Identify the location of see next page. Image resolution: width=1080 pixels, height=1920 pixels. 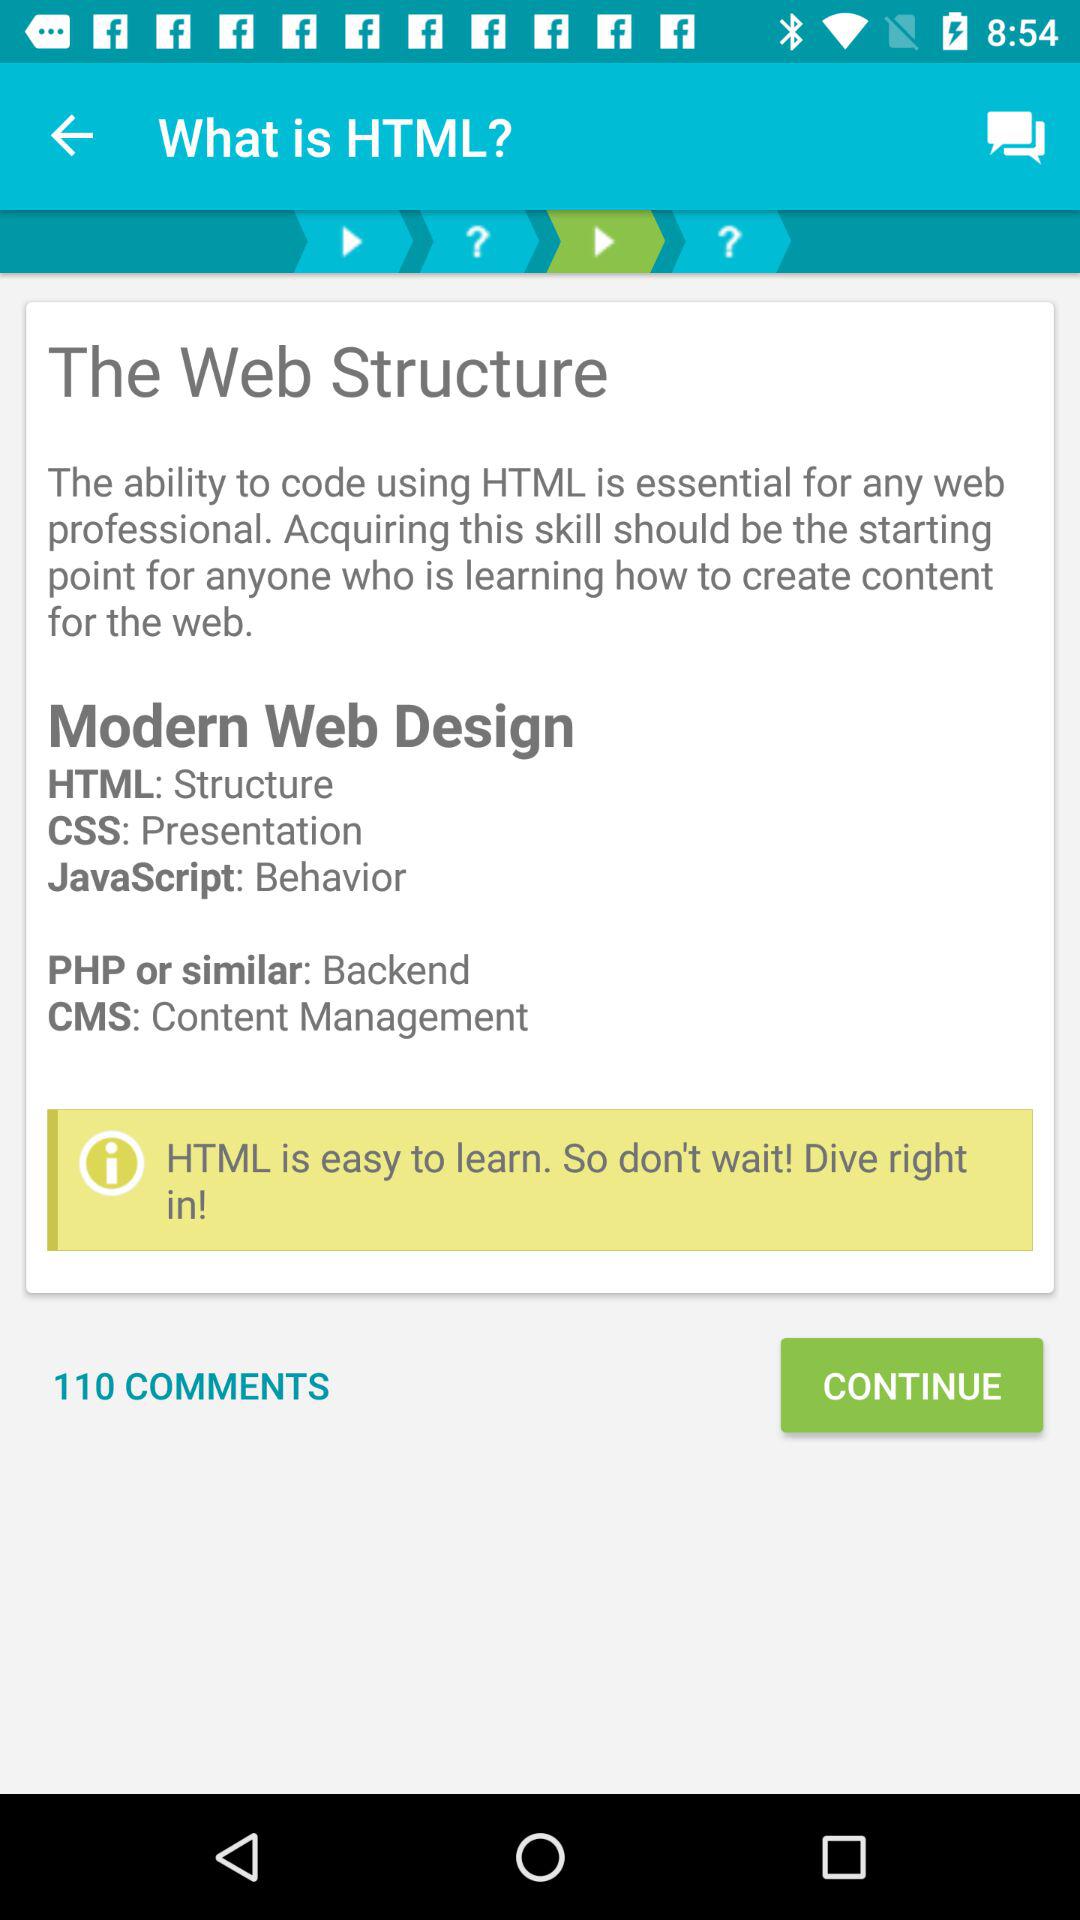
(351, 242).